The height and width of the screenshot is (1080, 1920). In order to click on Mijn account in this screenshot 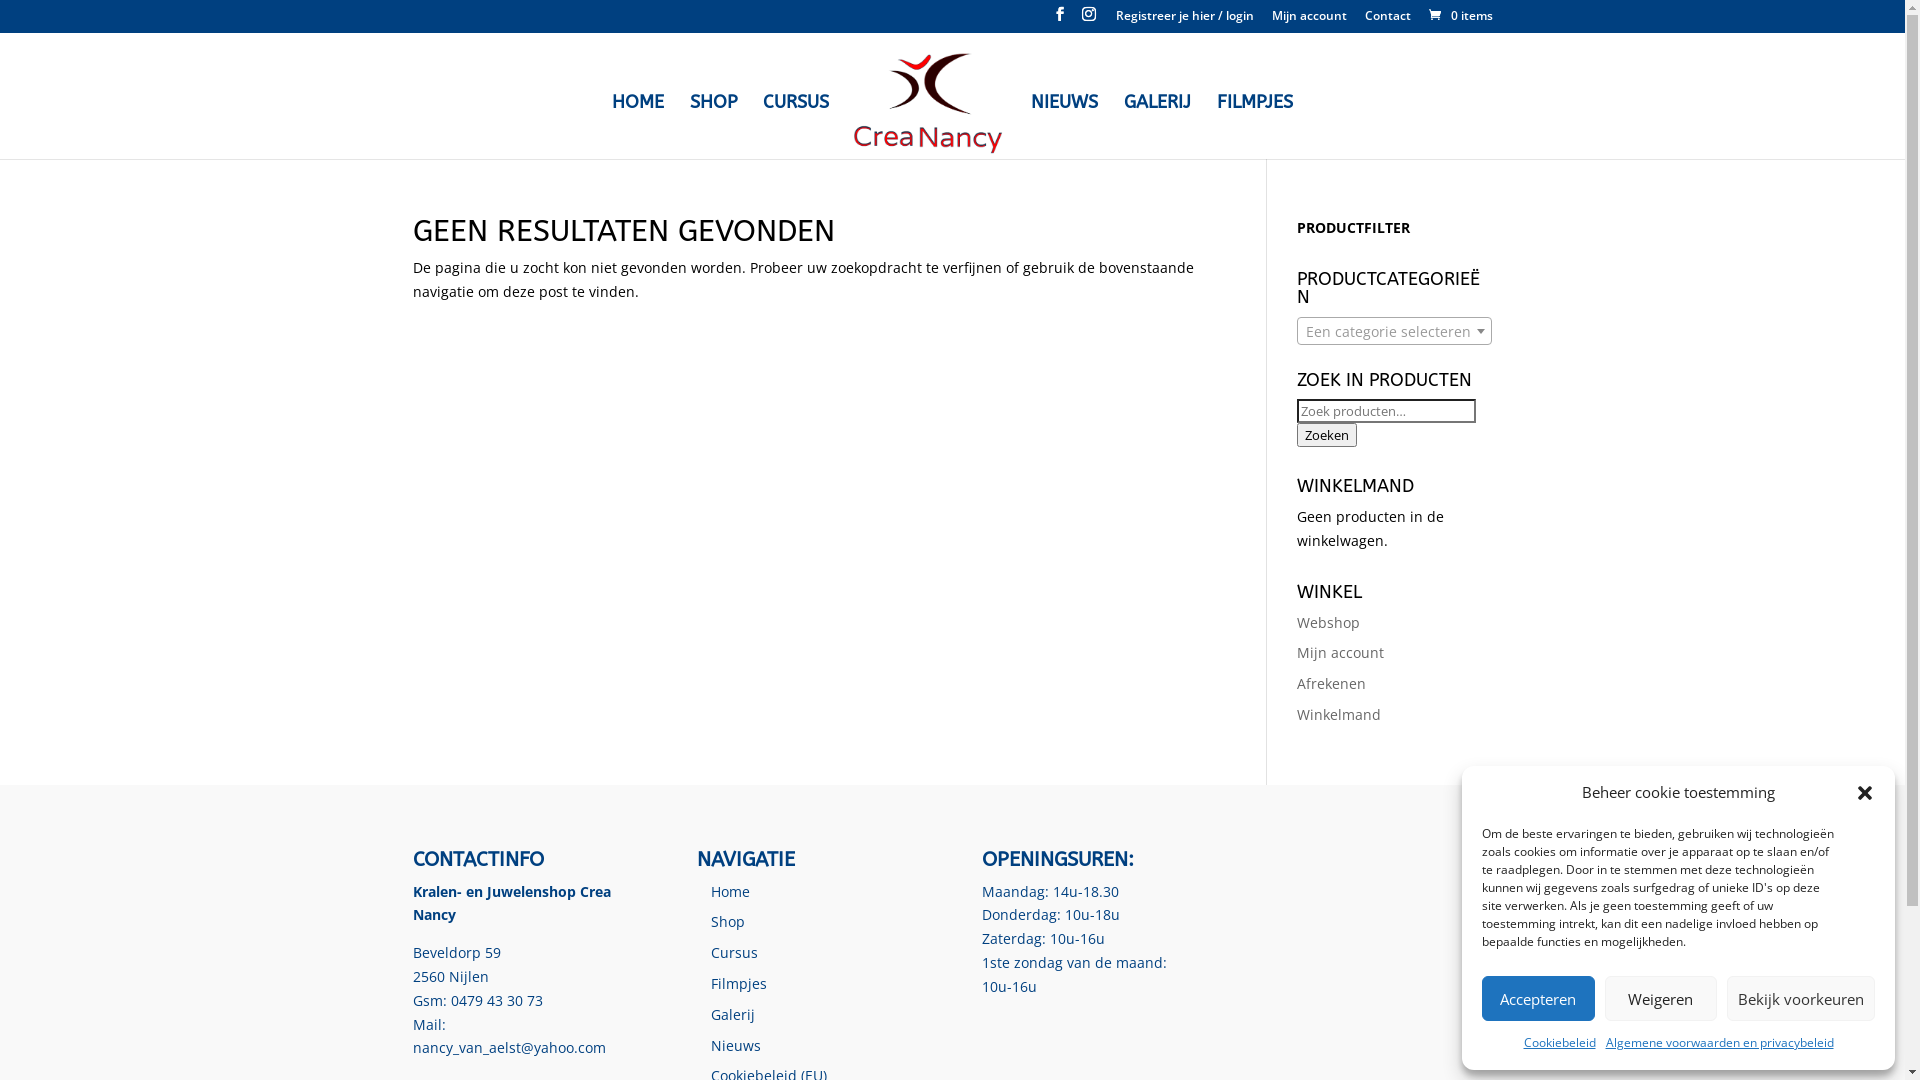, I will do `click(1310, 20)`.